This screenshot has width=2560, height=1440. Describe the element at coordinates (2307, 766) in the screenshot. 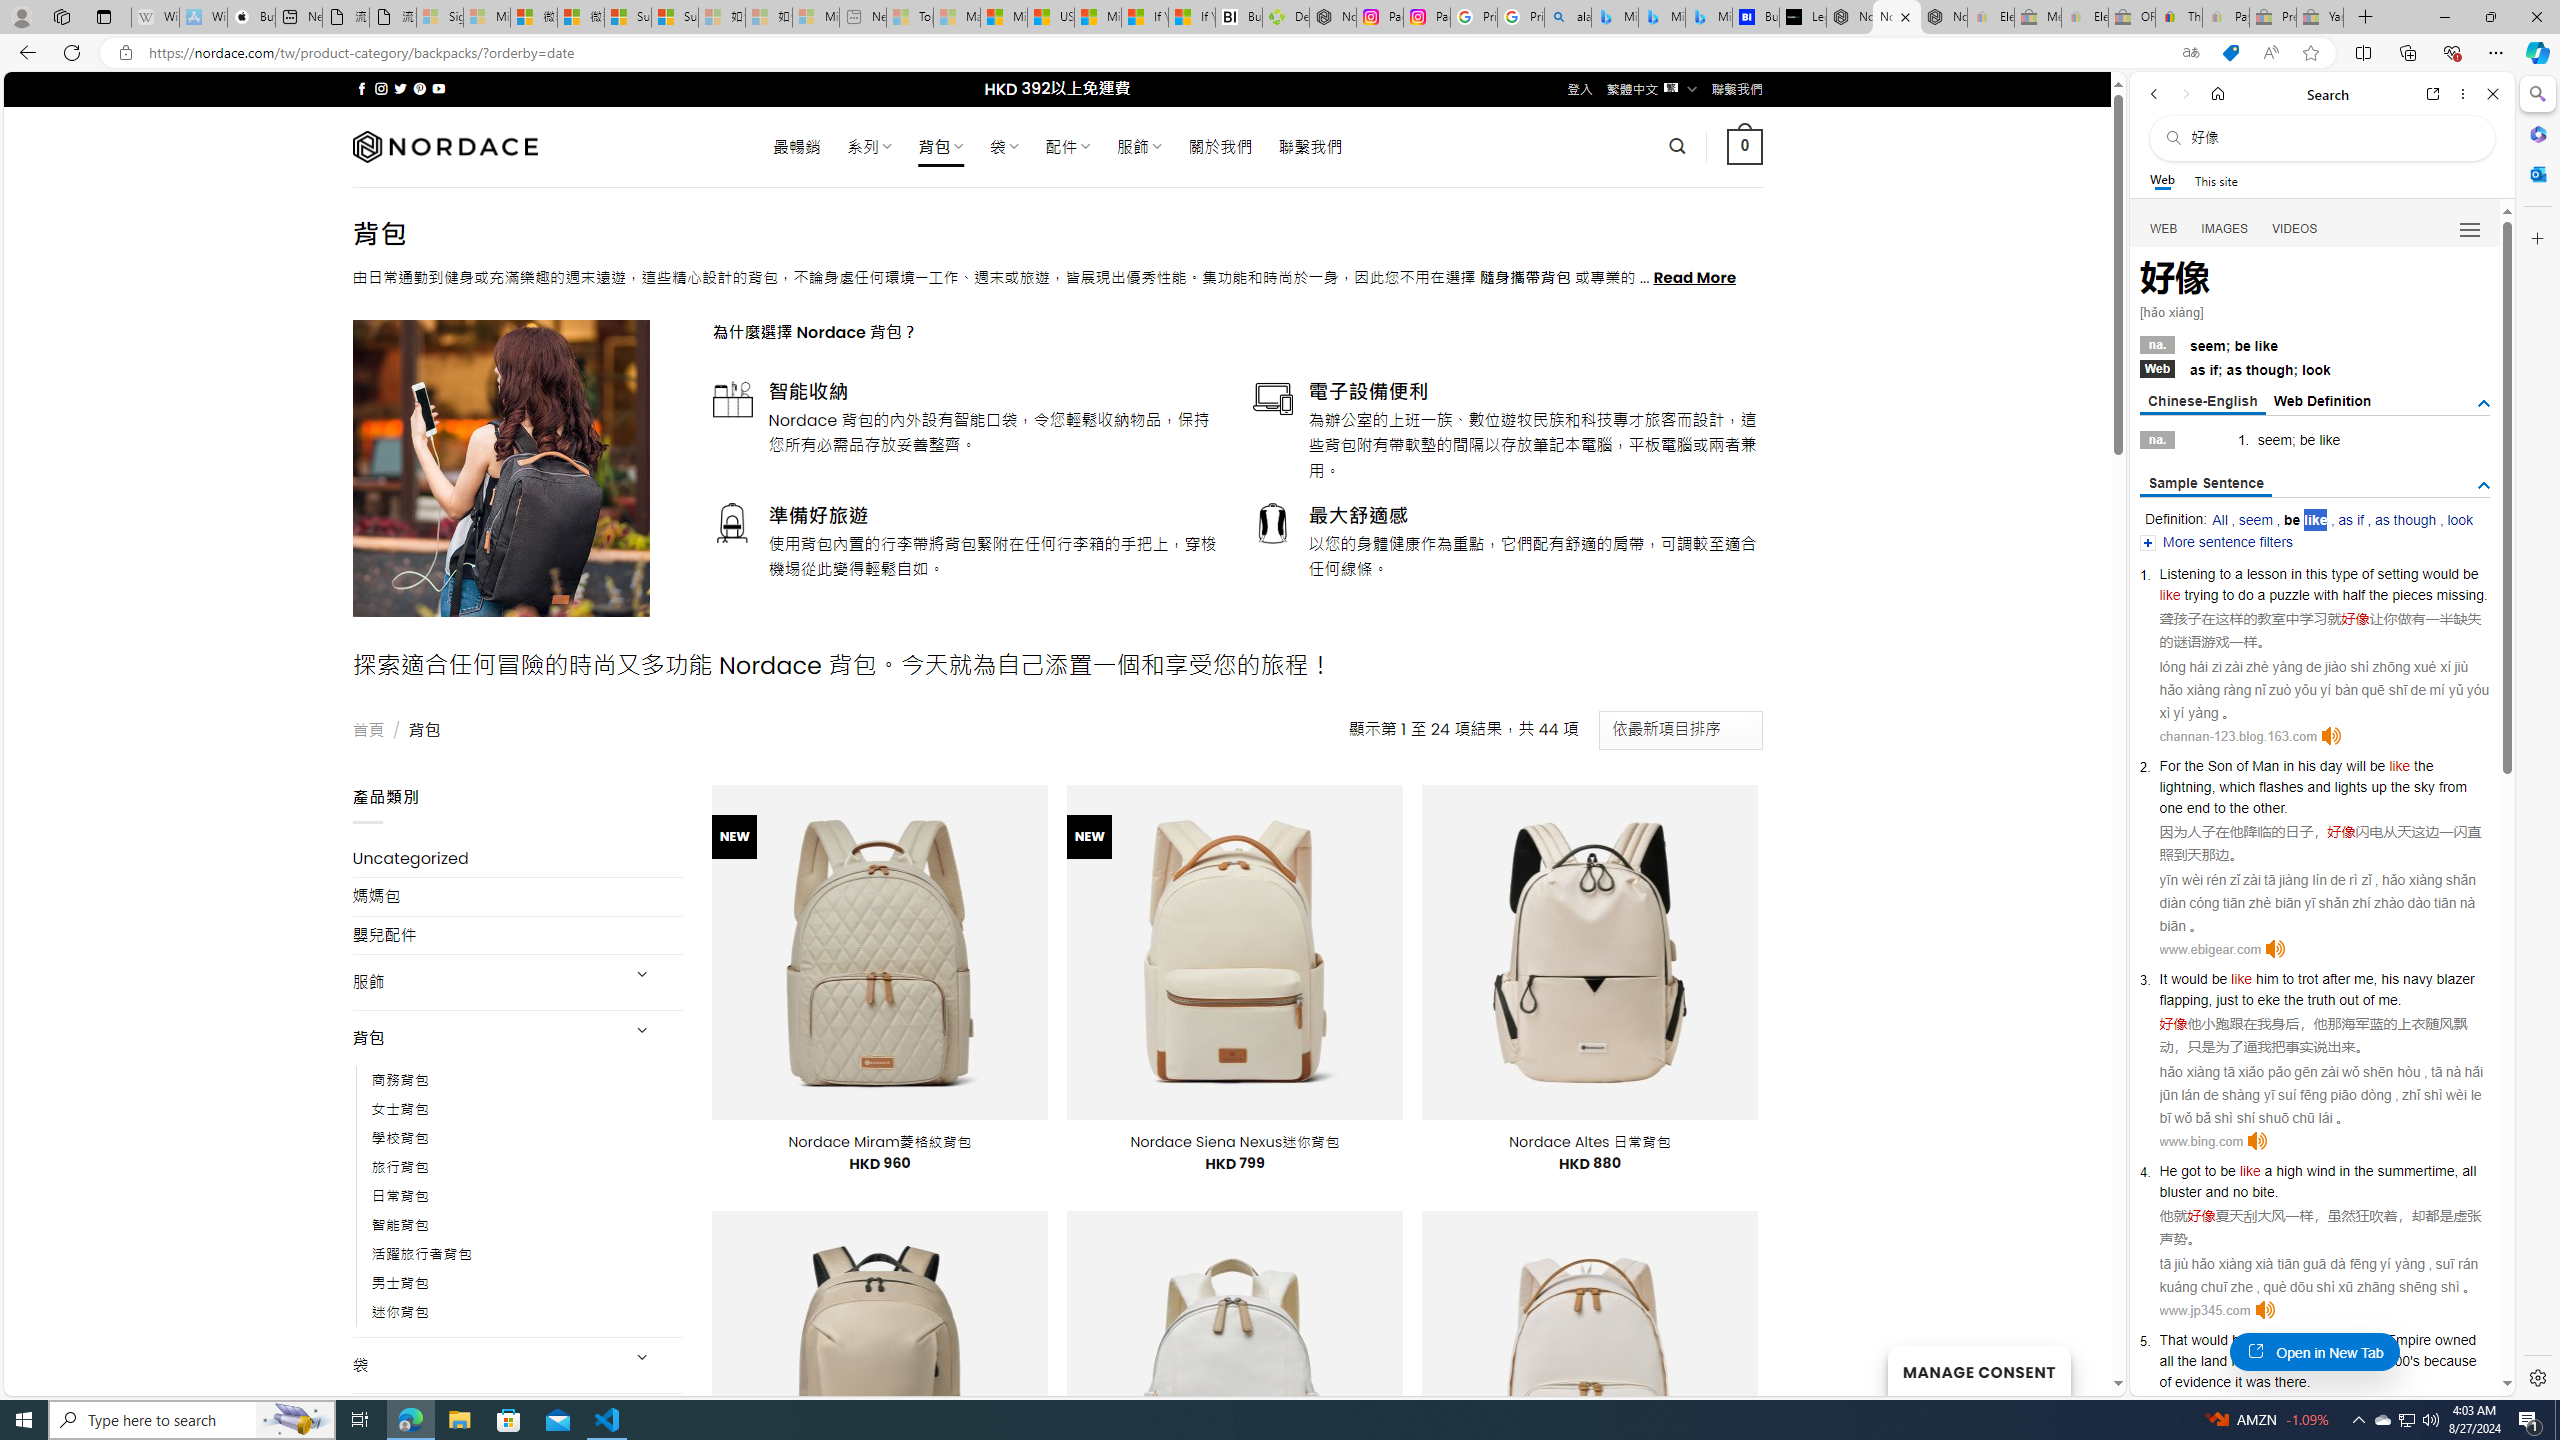

I see `his` at that location.